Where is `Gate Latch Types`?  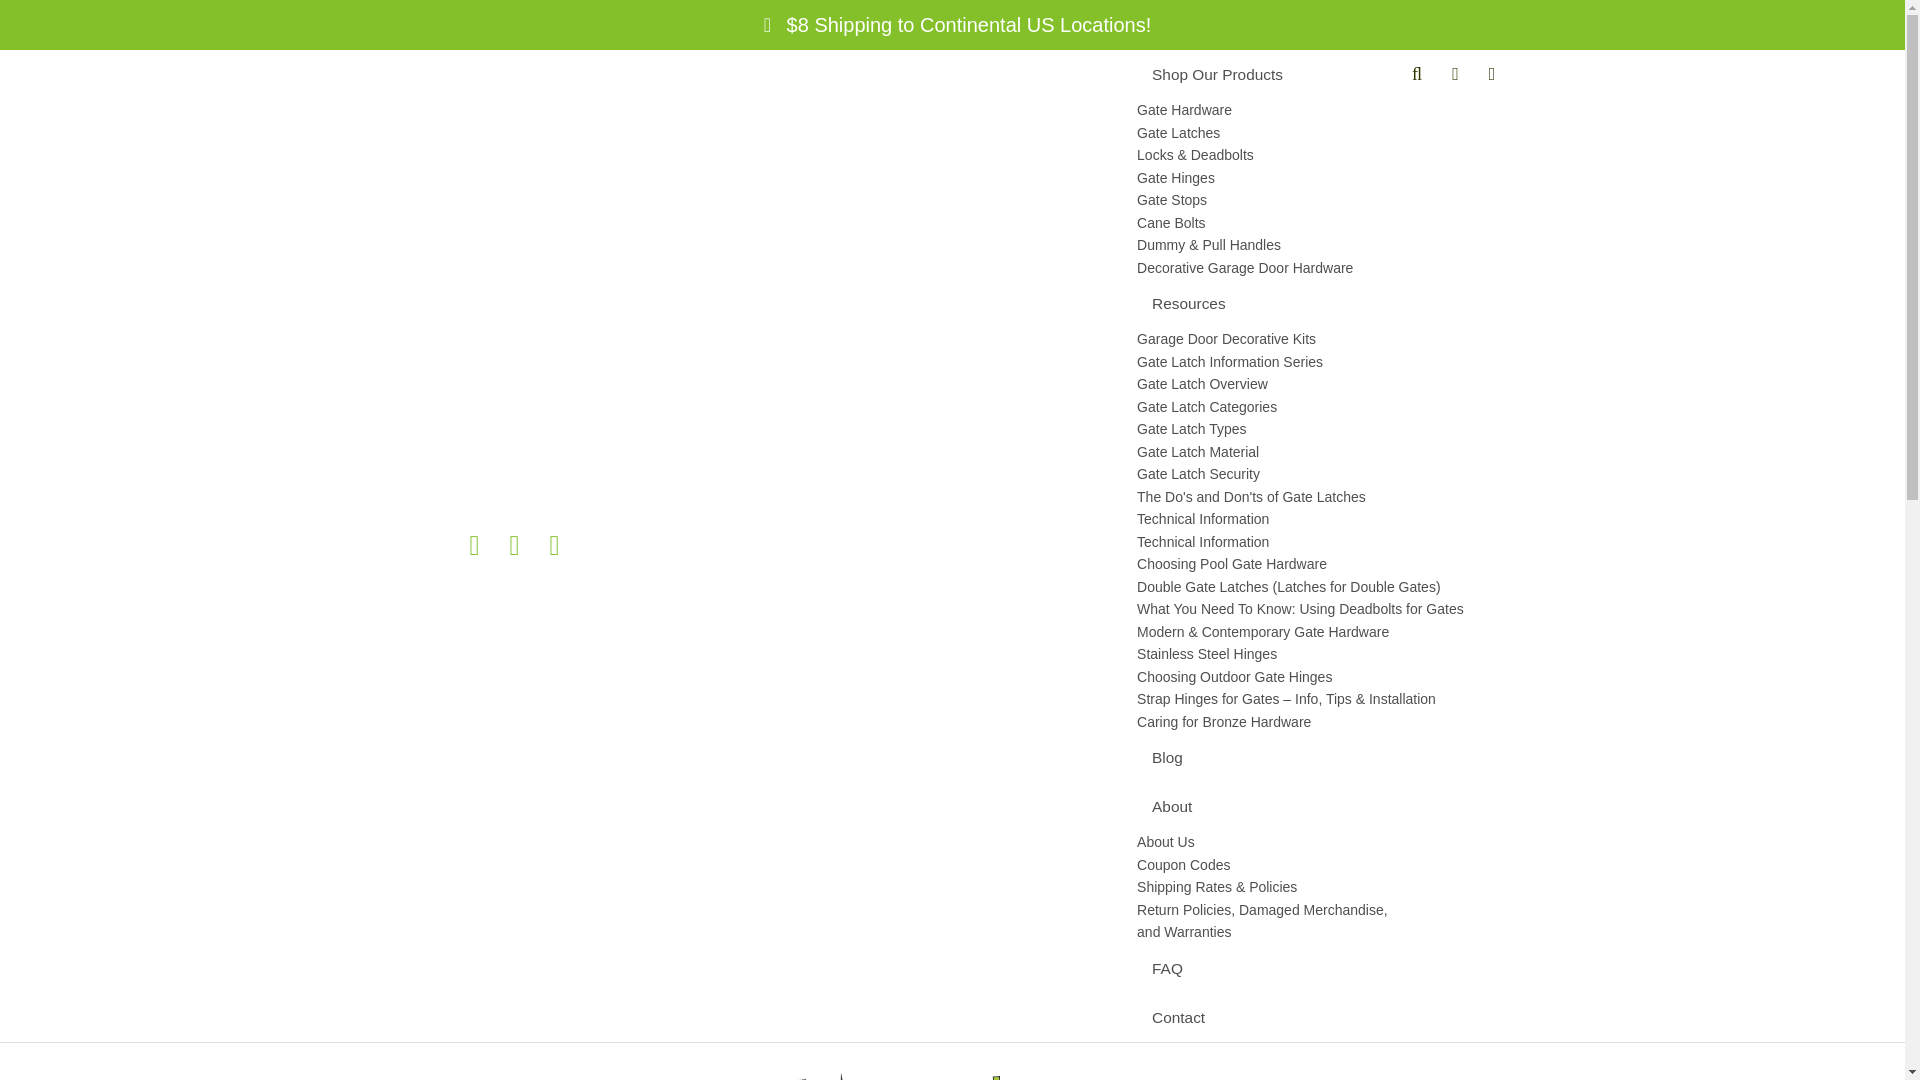 Gate Latch Types is located at coordinates (1312, 430).